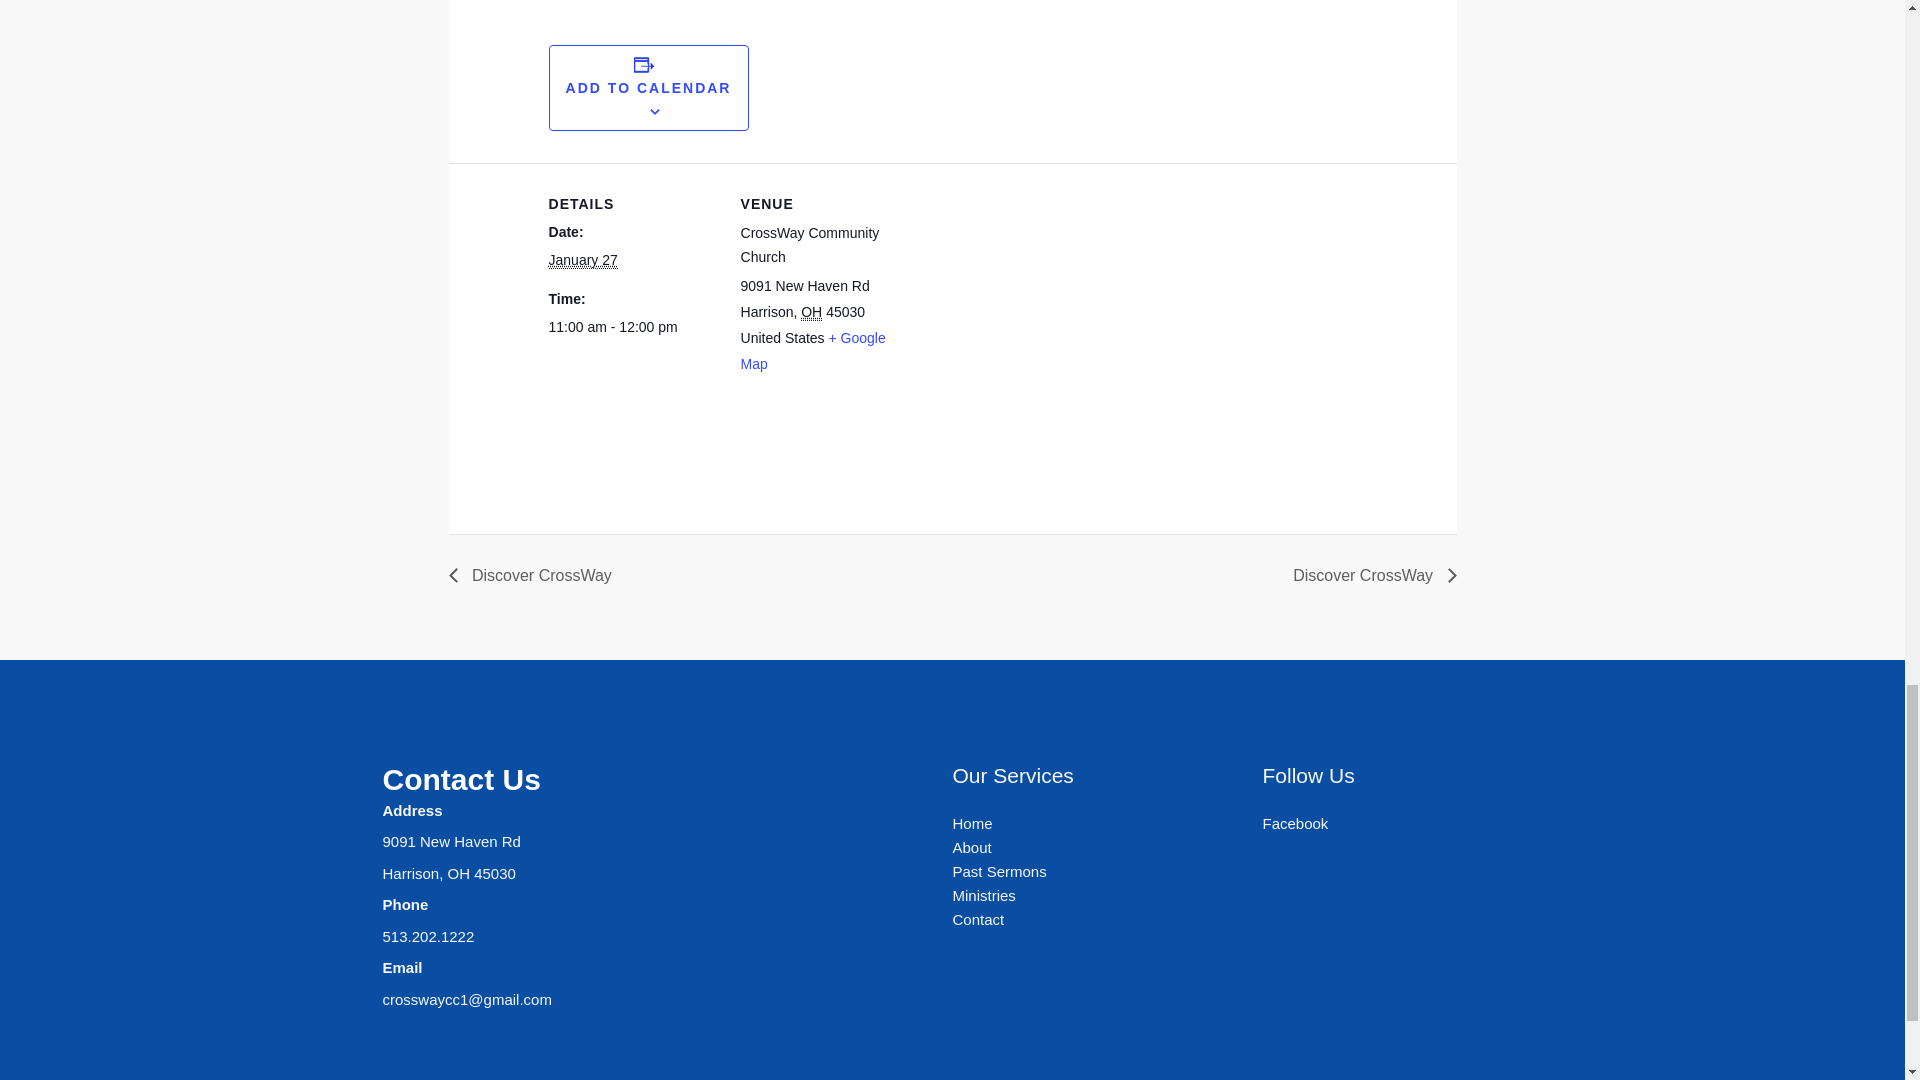  Describe the element at coordinates (810, 312) in the screenshot. I see `Ohio` at that location.